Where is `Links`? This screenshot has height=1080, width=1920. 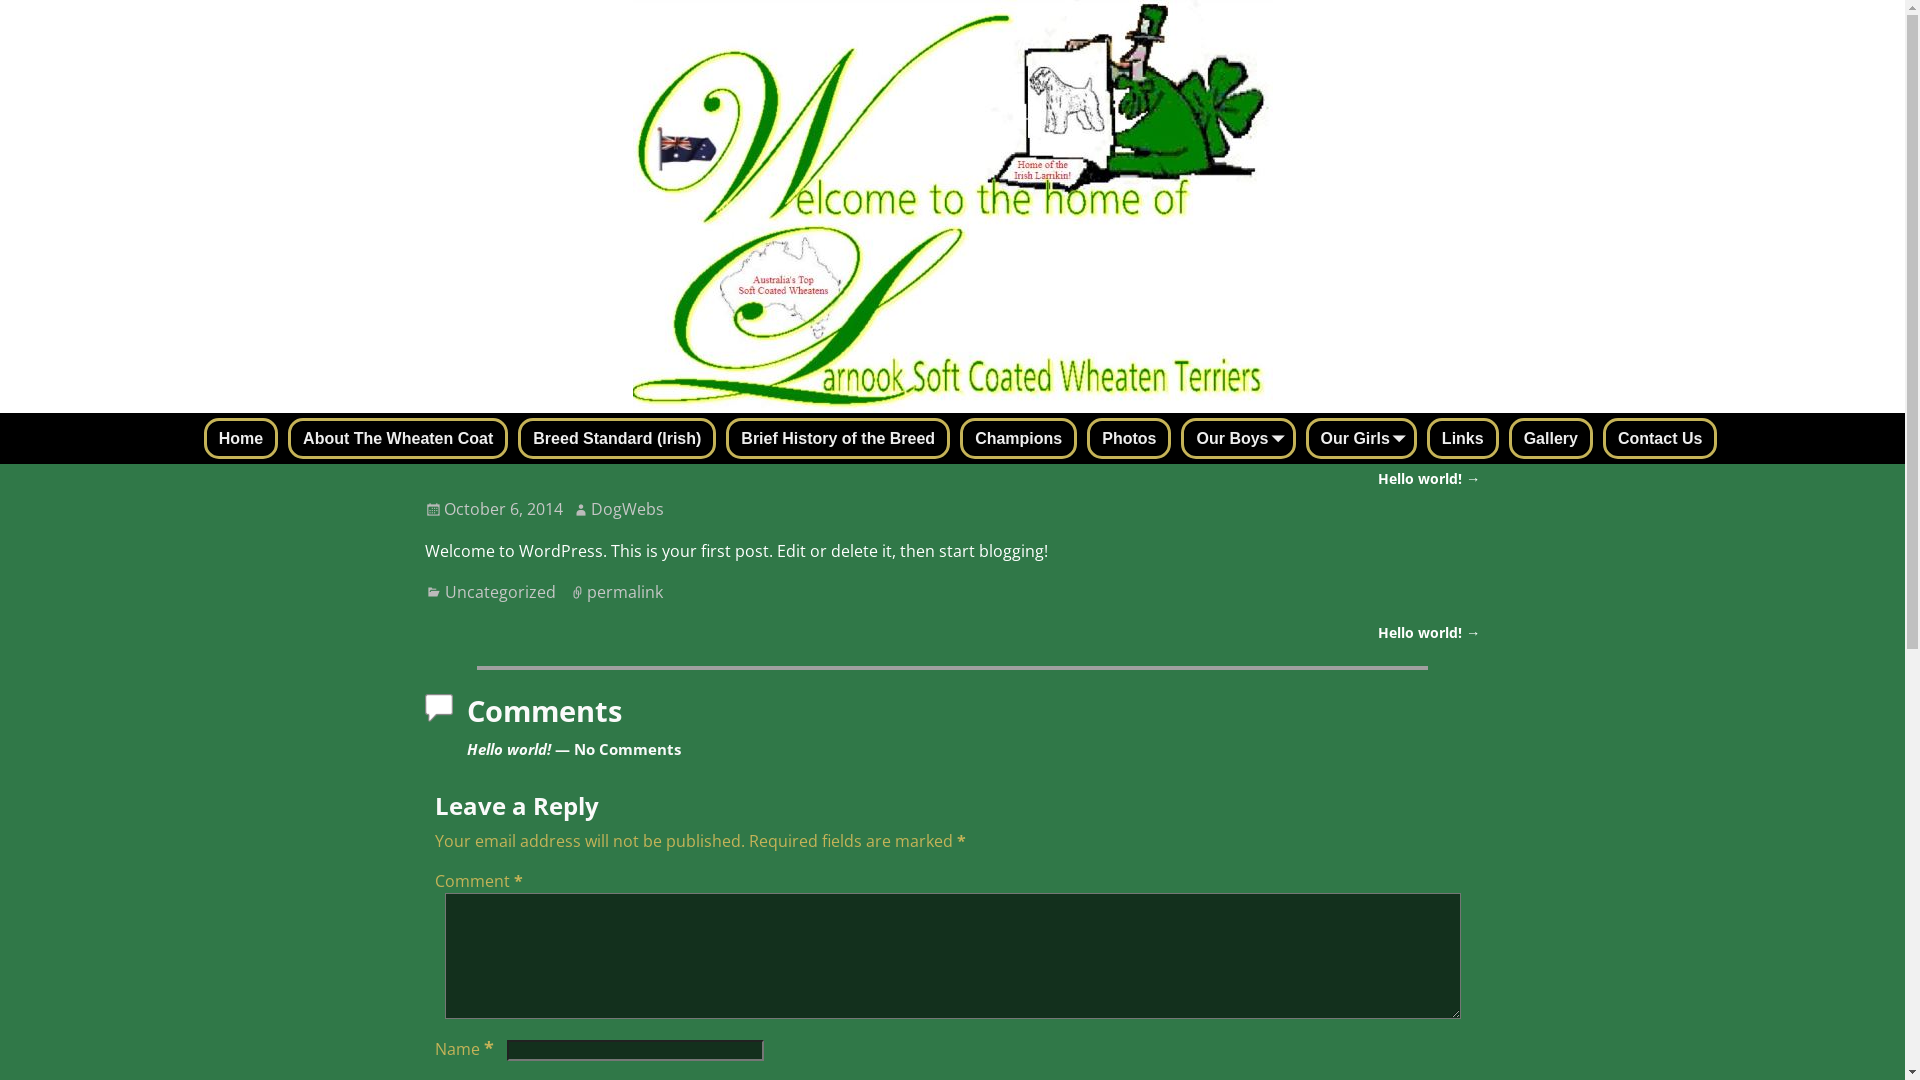
Links is located at coordinates (1463, 438).